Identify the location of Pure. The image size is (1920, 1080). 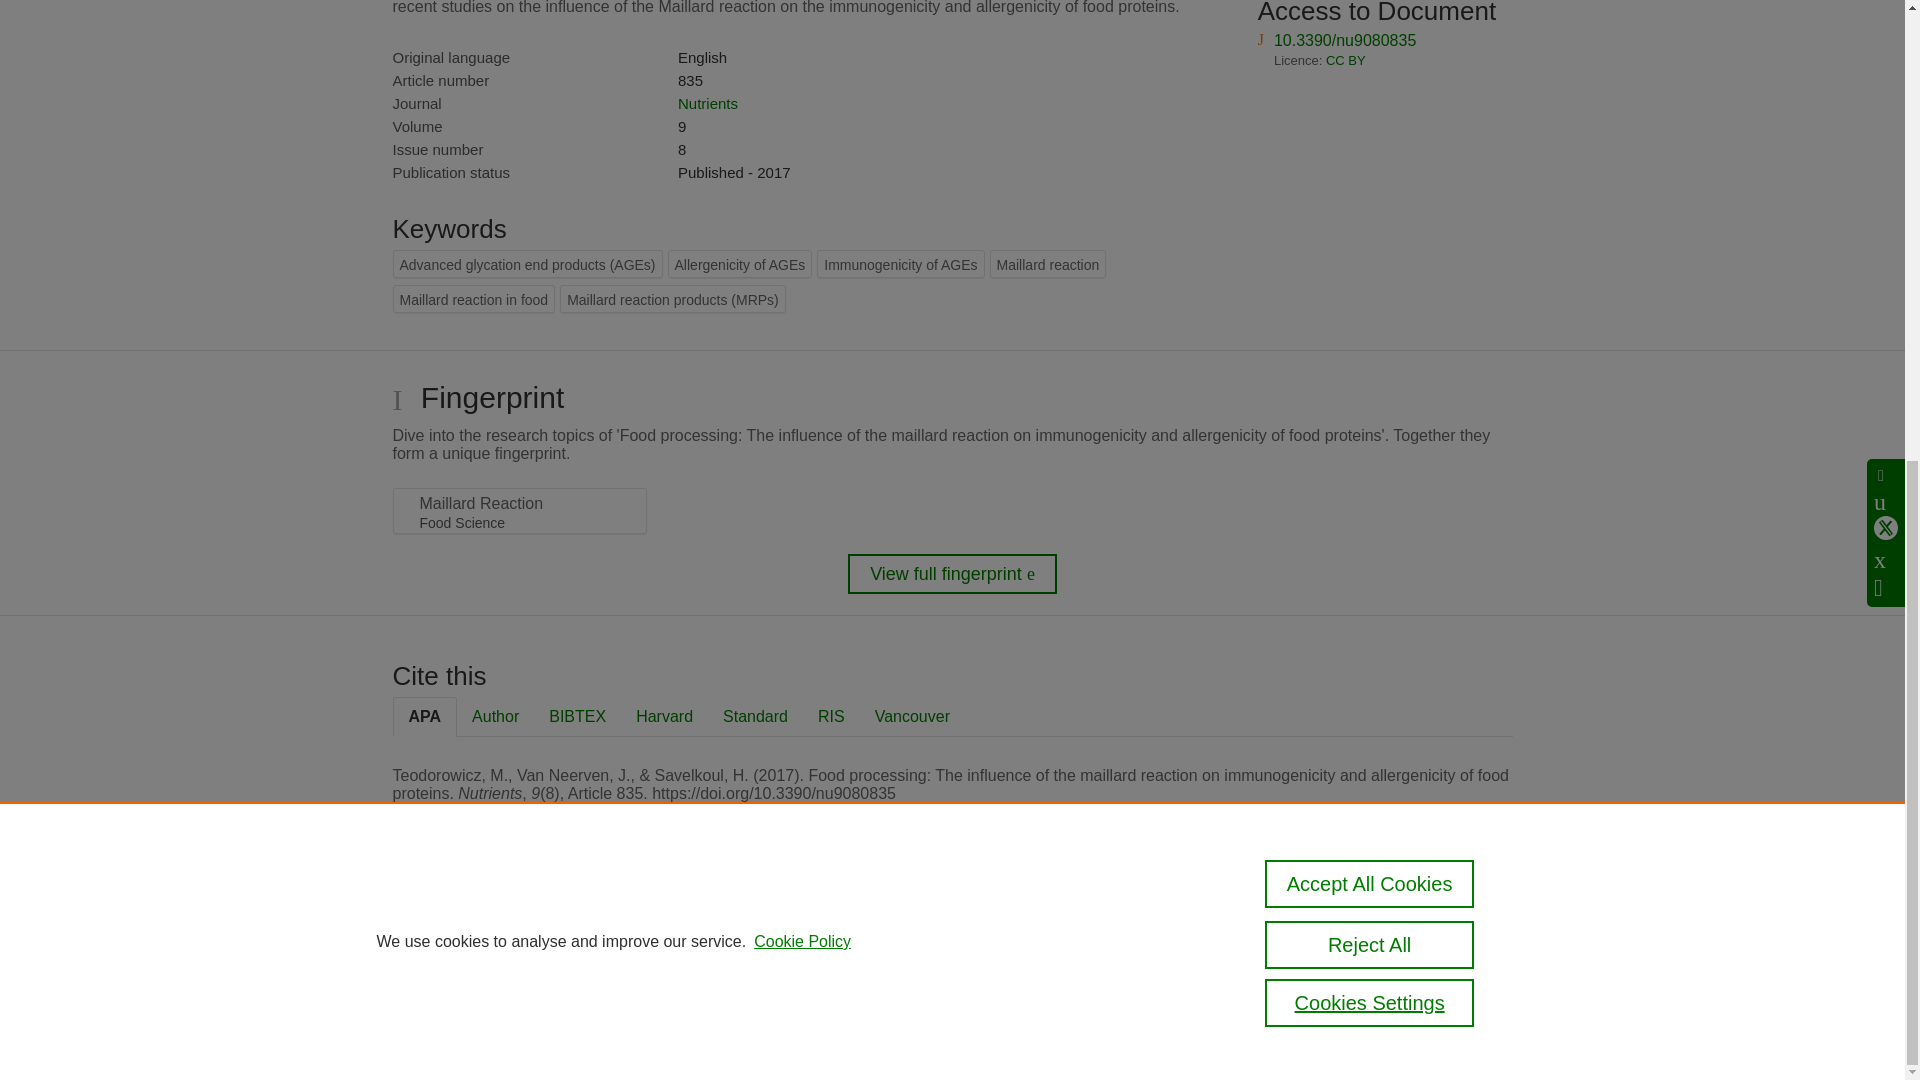
(478, 932).